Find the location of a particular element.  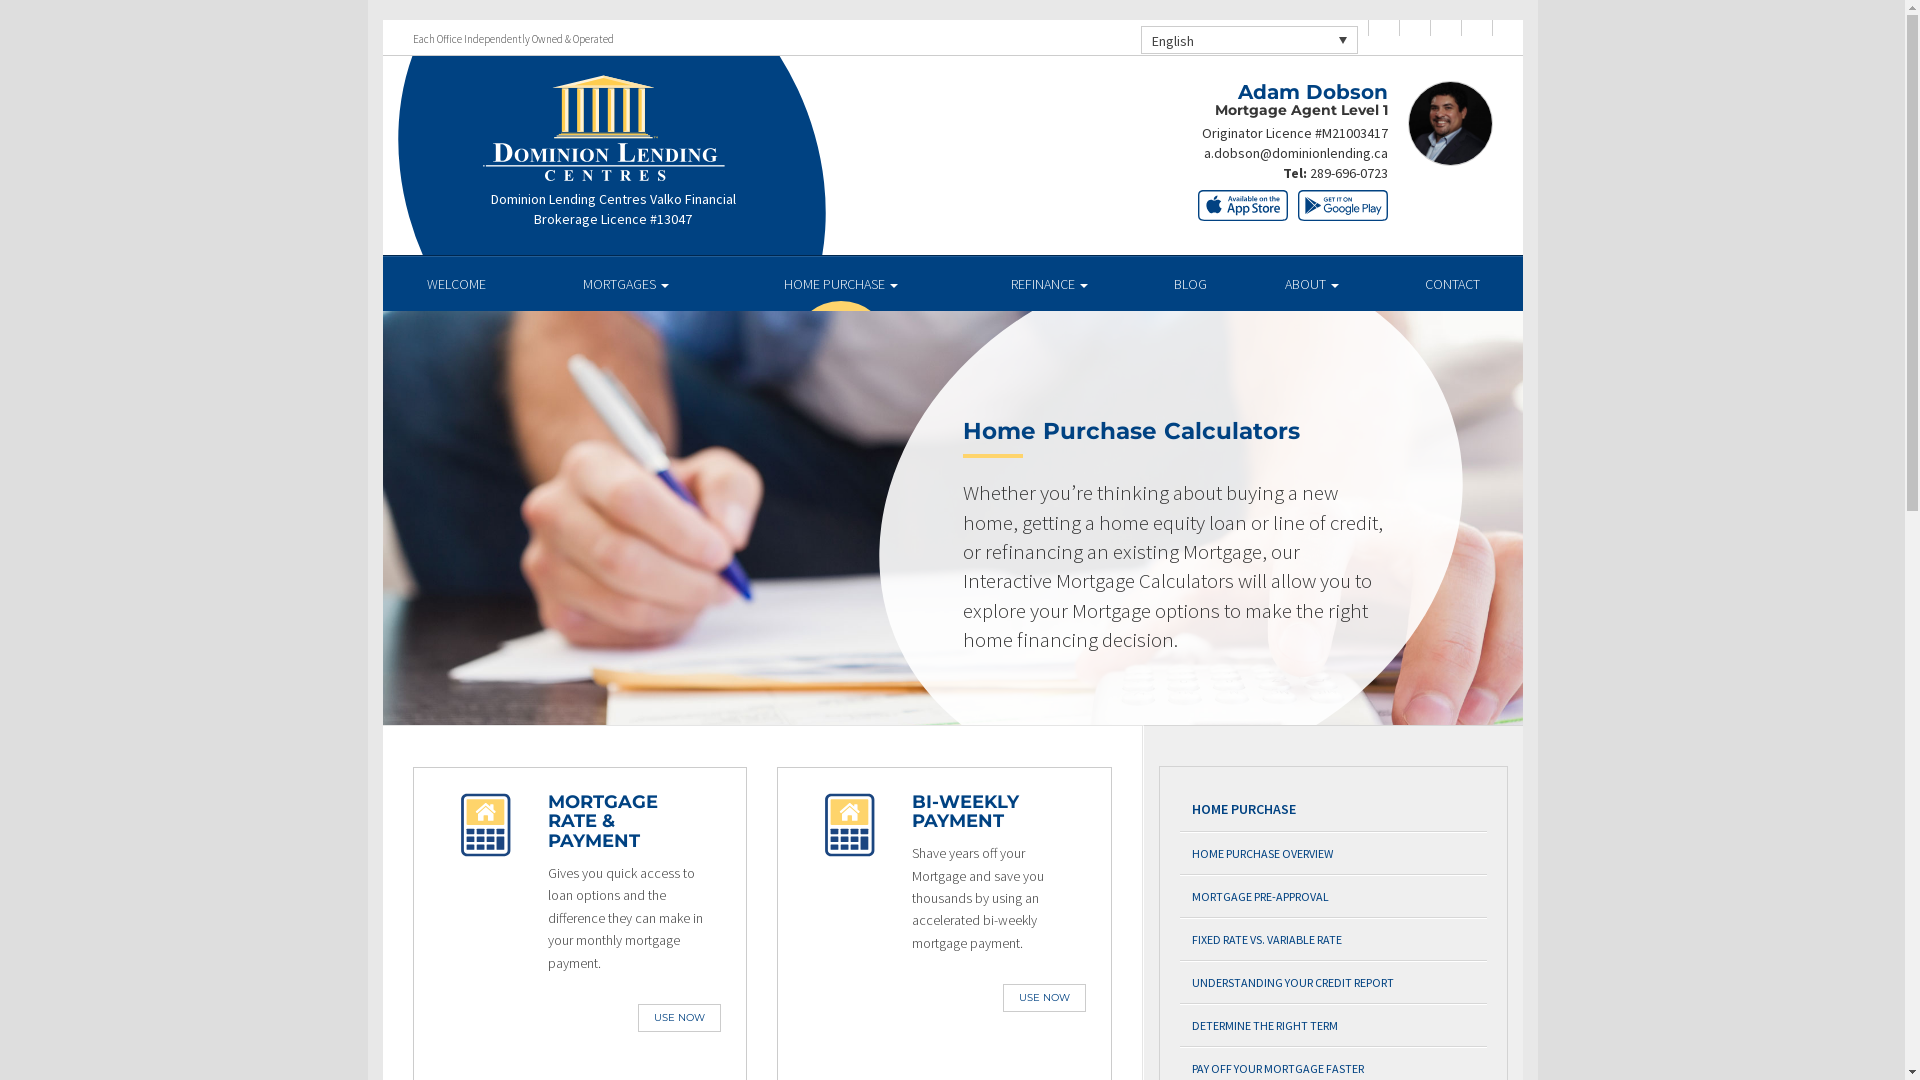

HOME PURCHASE is located at coordinates (842, 284).